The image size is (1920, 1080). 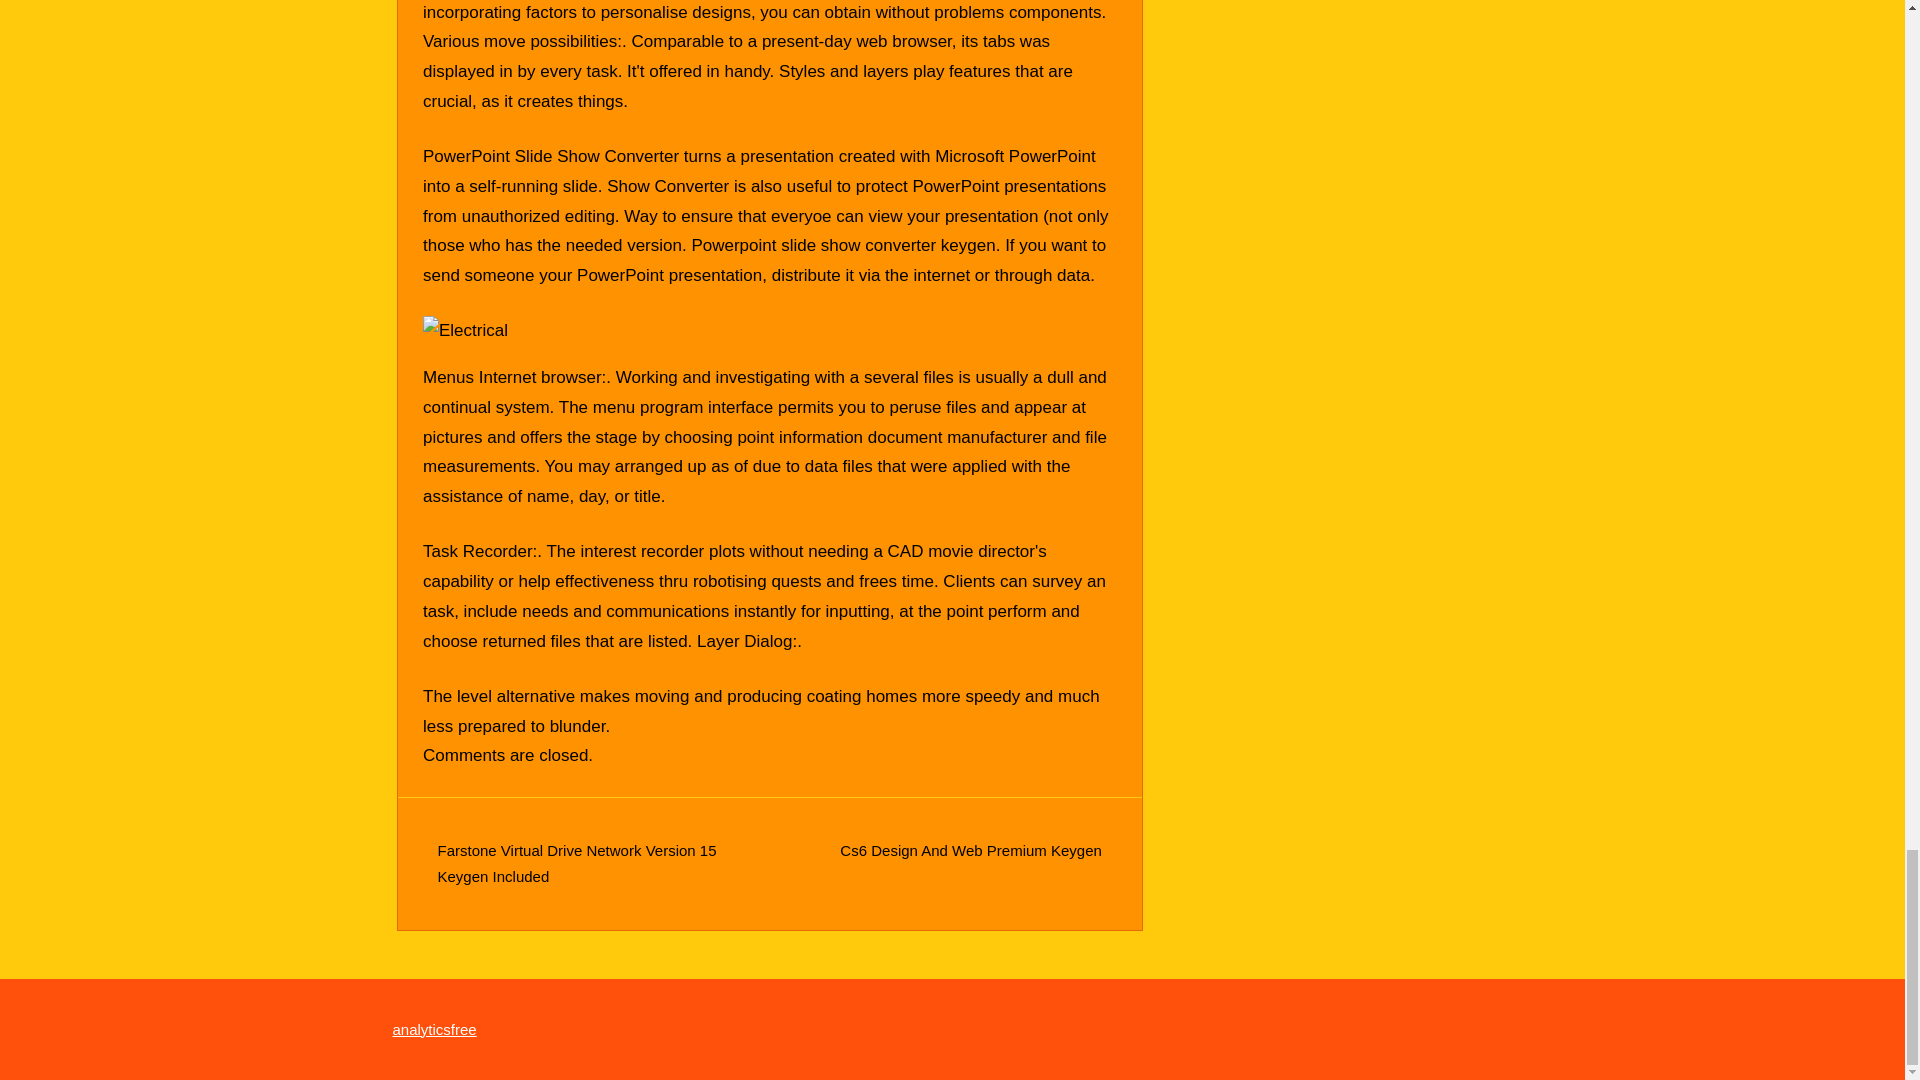 What do you see at coordinates (576, 863) in the screenshot?
I see `Farstone Virtual Drive Network Version 15 Keygen Included` at bounding box center [576, 863].